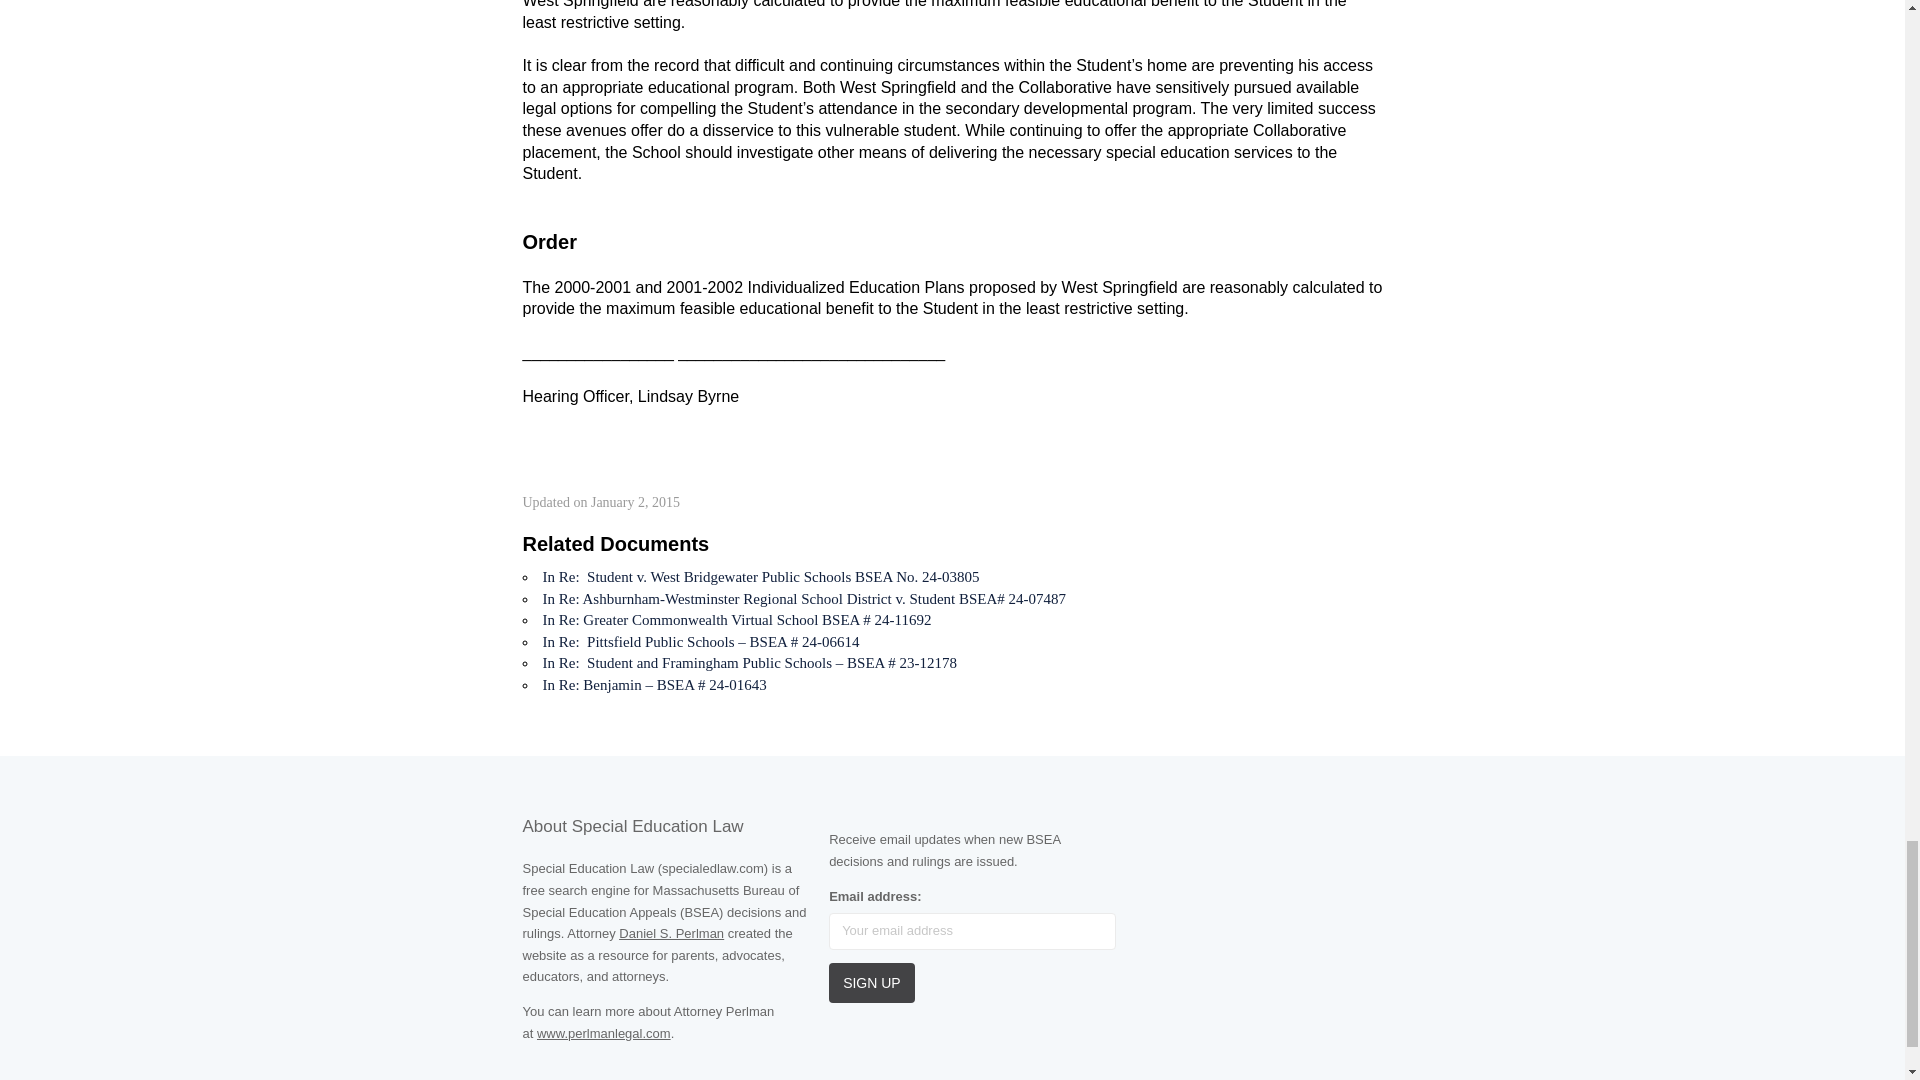 The width and height of the screenshot is (1920, 1080). Describe the element at coordinates (872, 983) in the screenshot. I see `Sign up` at that location.